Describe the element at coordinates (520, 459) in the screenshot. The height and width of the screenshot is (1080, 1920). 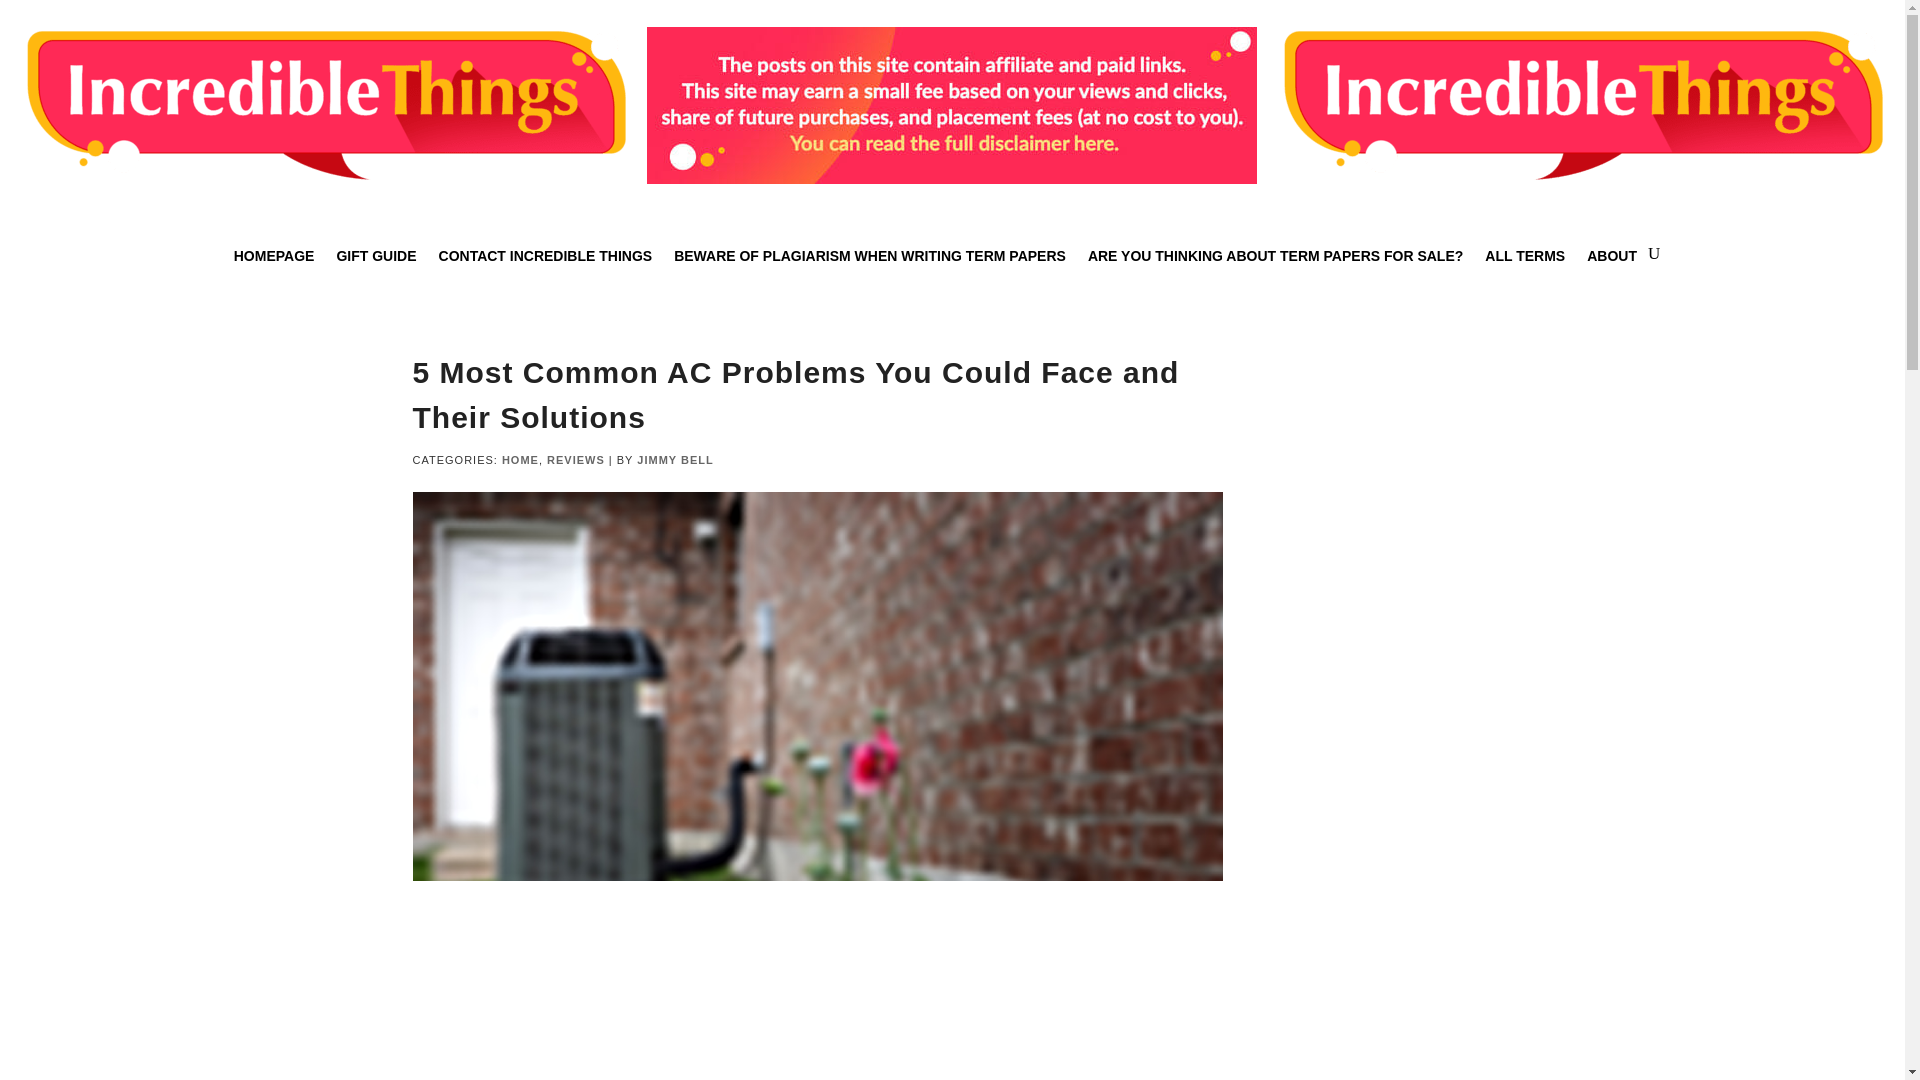
I see `HOME` at that location.